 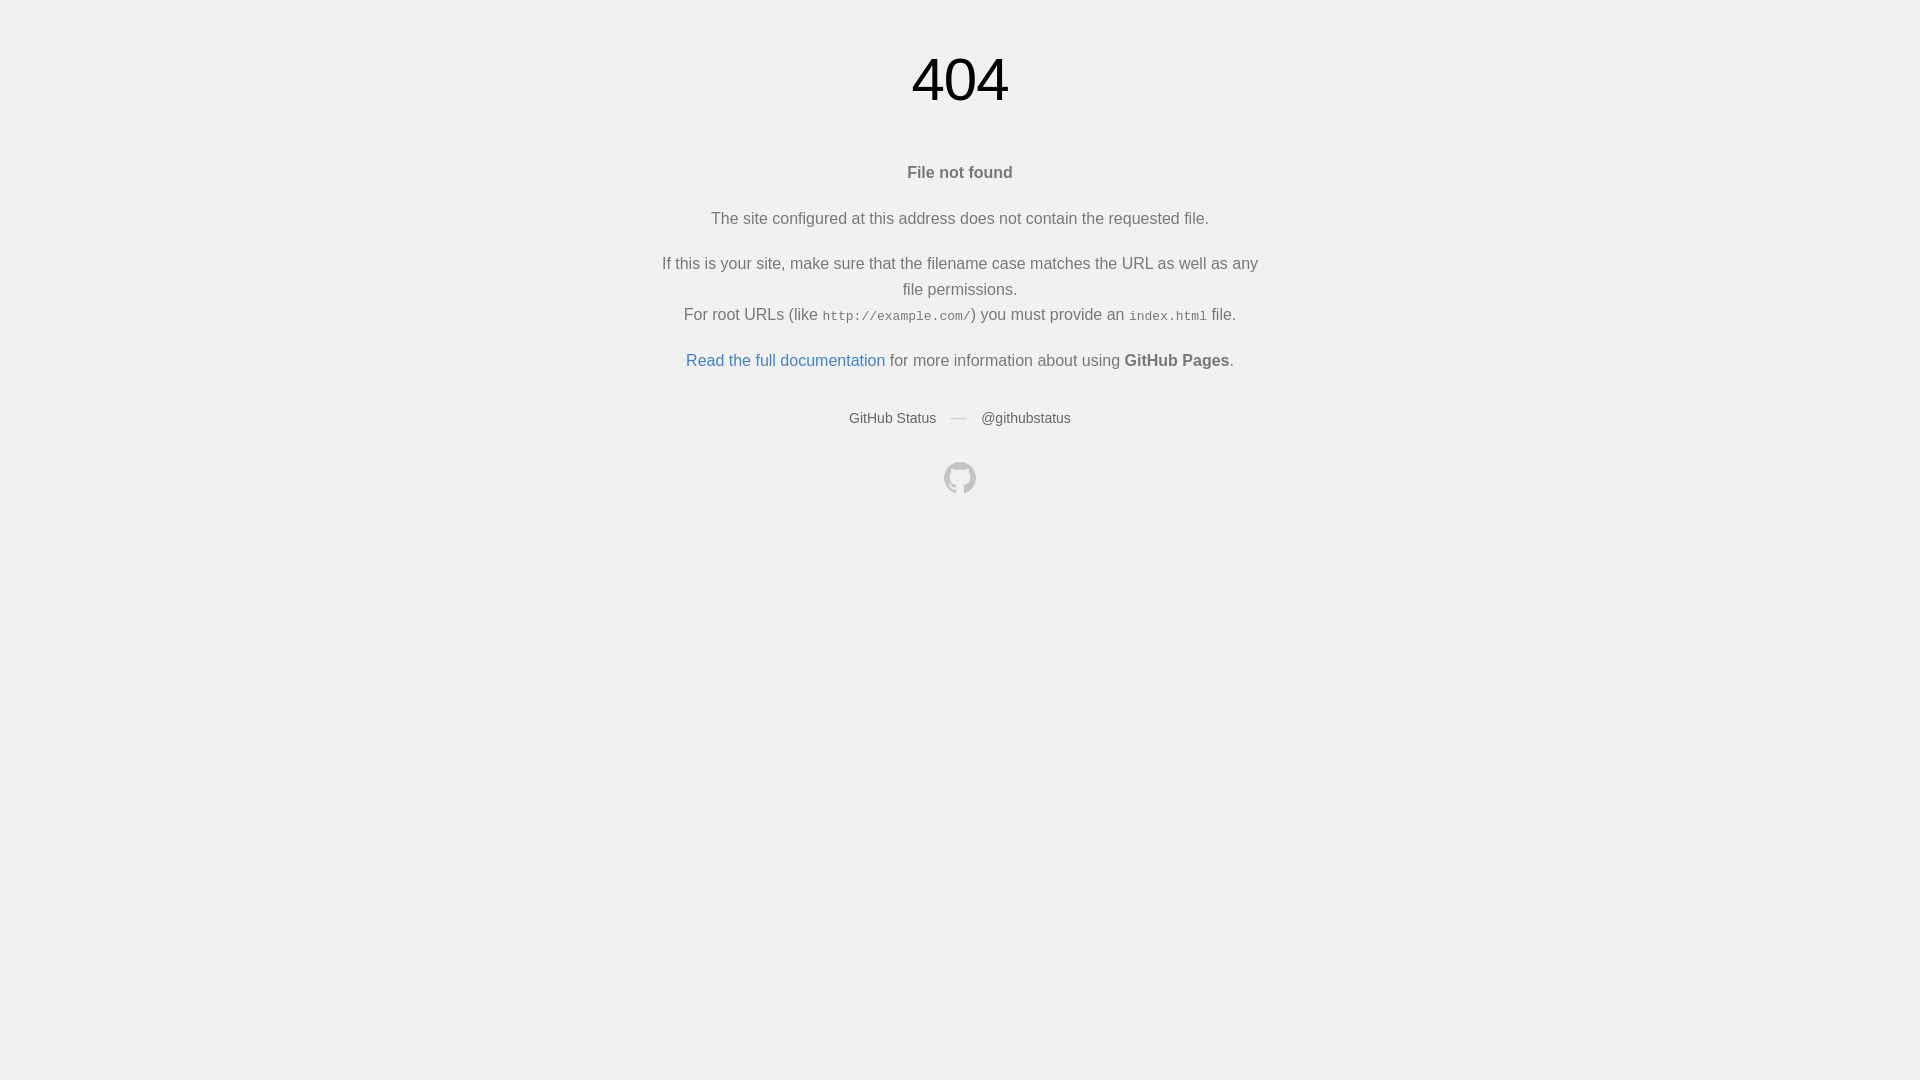 I want to click on Read the full documentation, so click(x=786, y=360).